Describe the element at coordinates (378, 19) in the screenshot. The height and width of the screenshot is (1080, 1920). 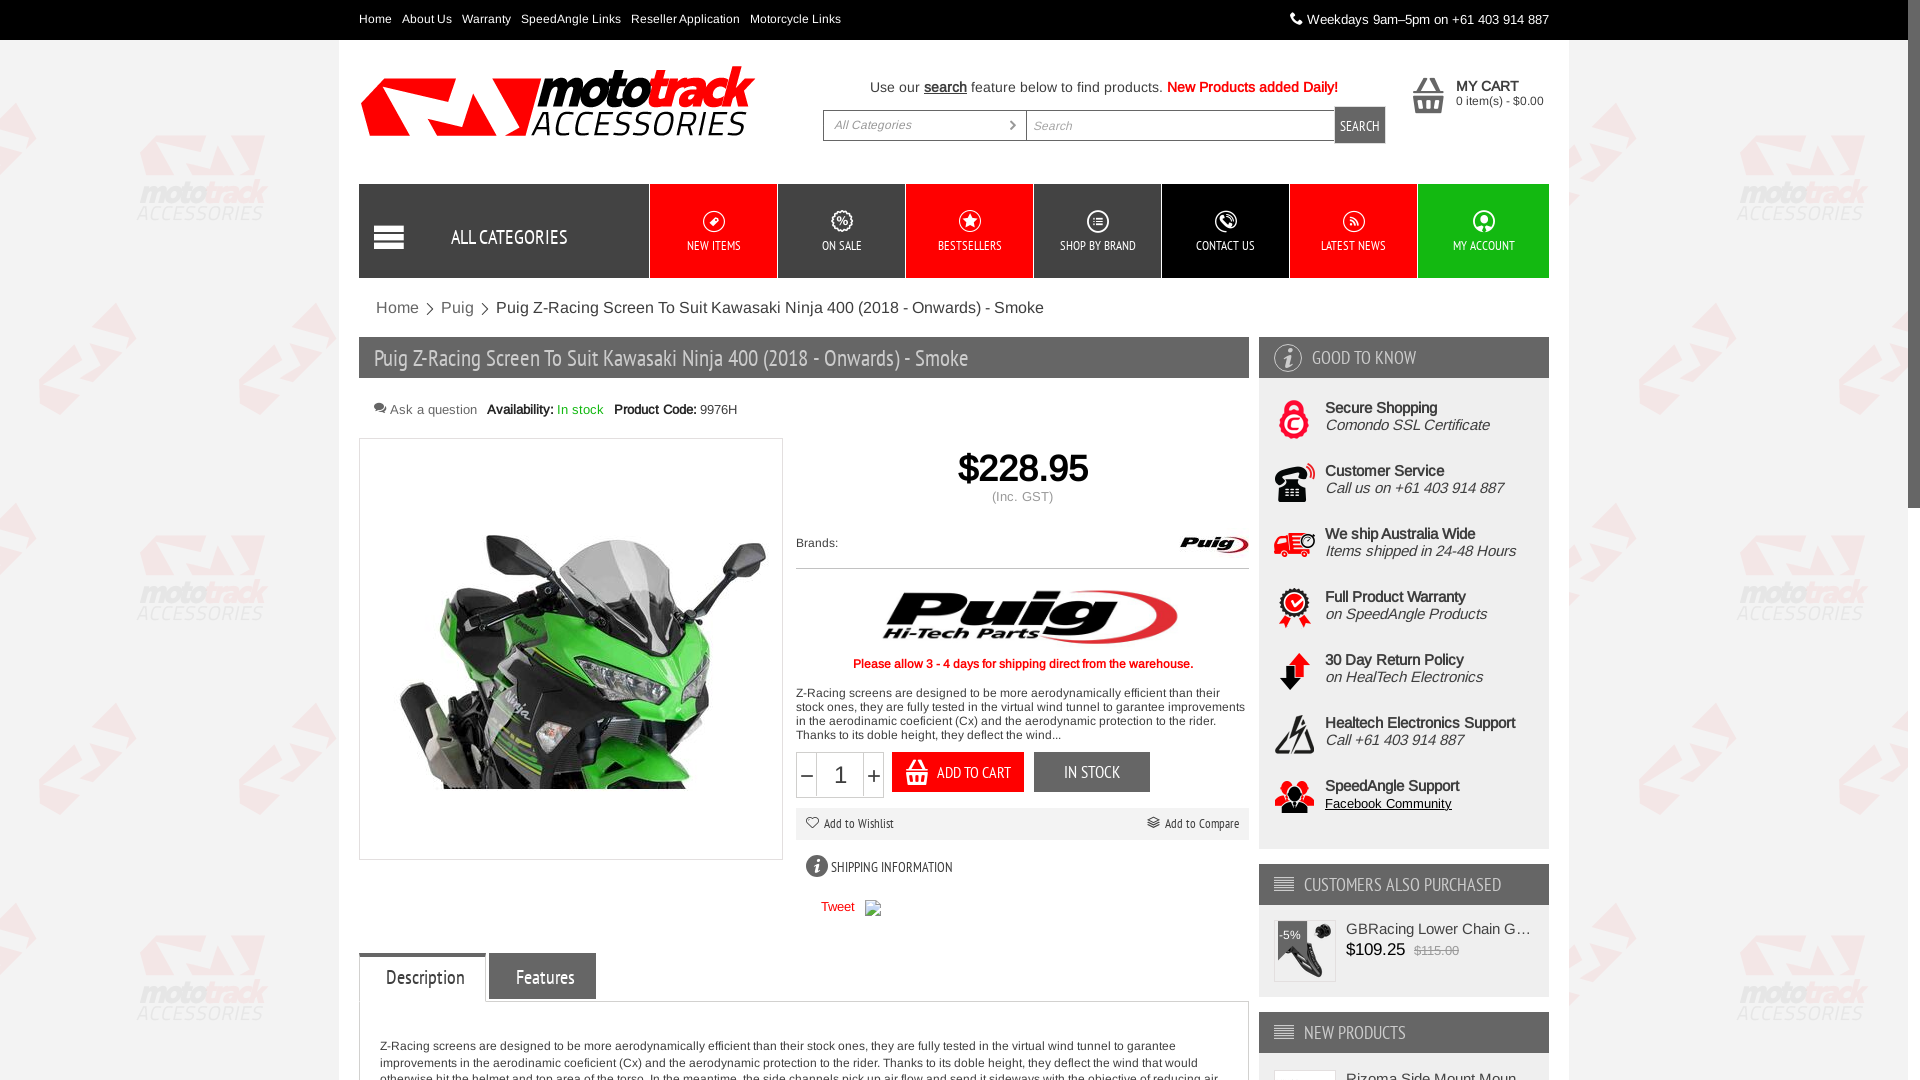
I see `Home` at that location.